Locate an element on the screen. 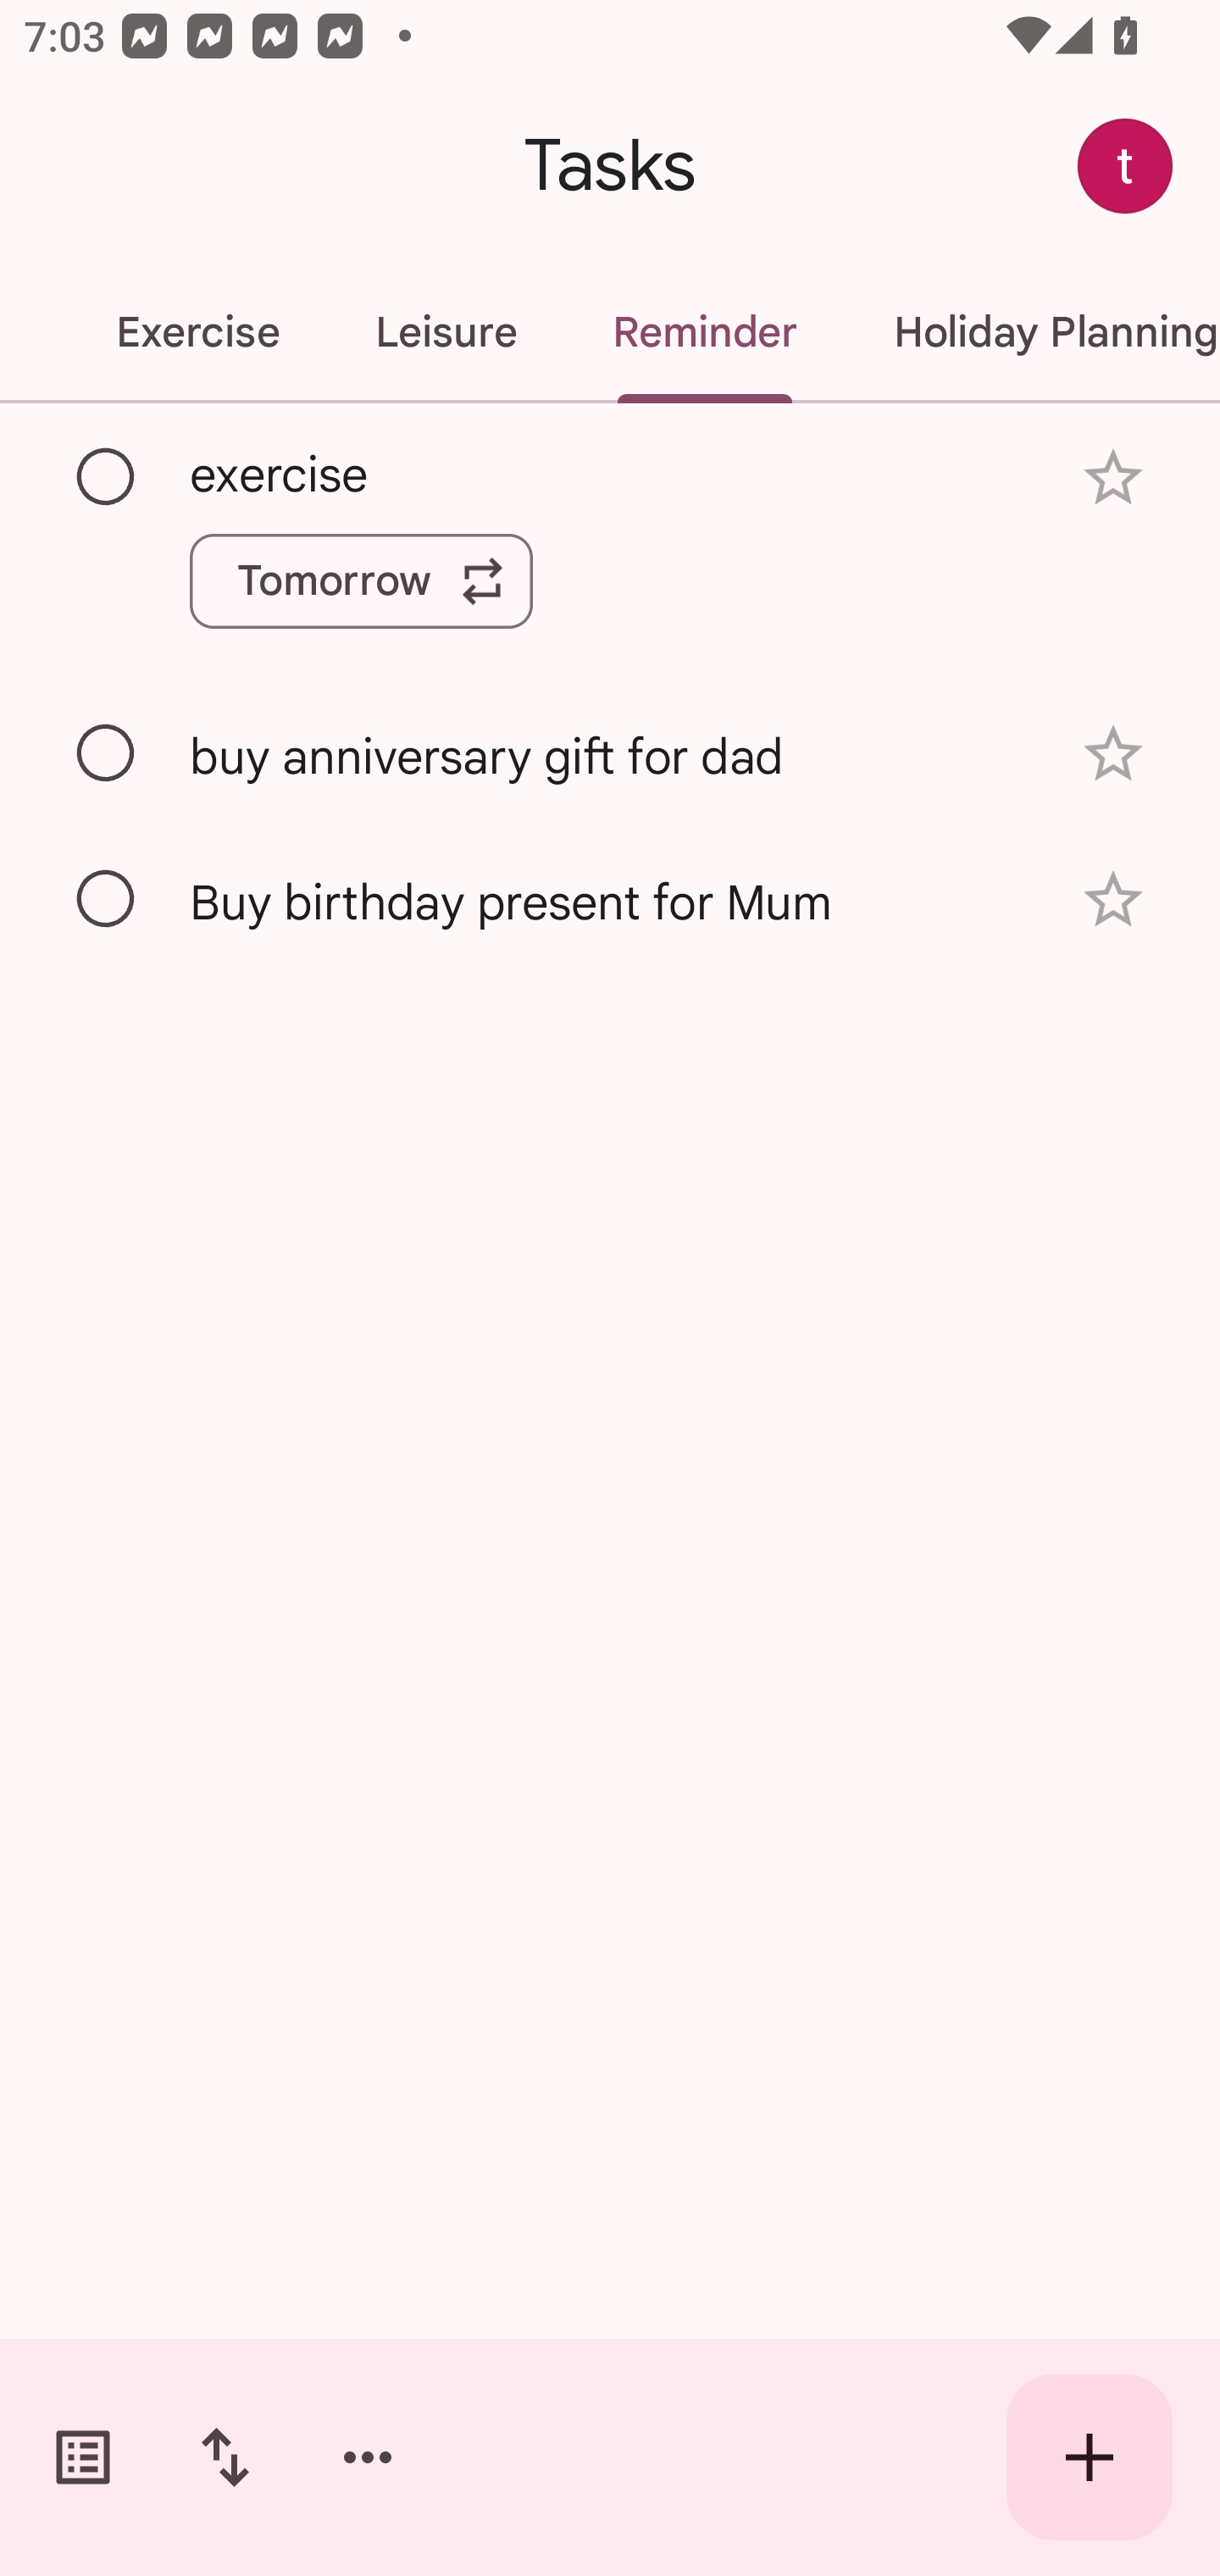  Add star is located at coordinates (1113, 752).